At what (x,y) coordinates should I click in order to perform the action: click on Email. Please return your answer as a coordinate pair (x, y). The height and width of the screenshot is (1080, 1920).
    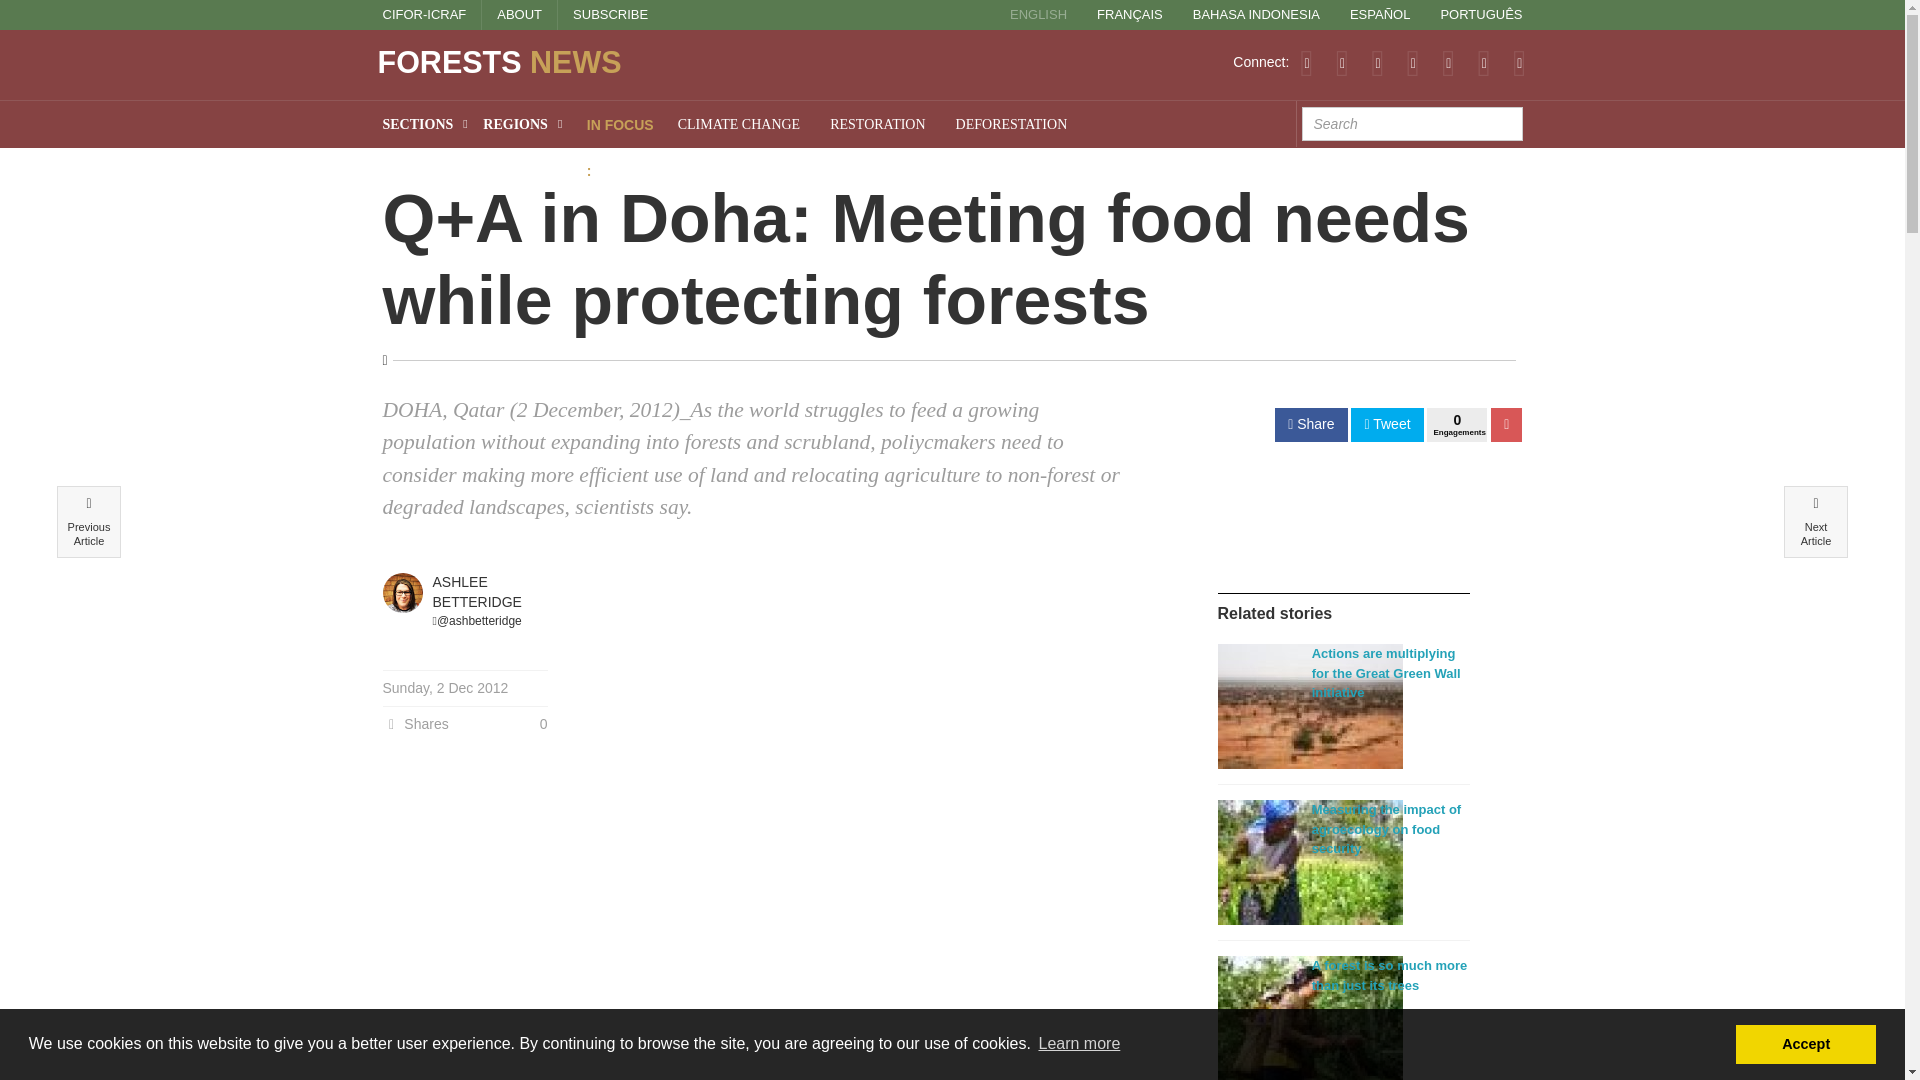
    Looking at the image, I should click on (1519, 62).